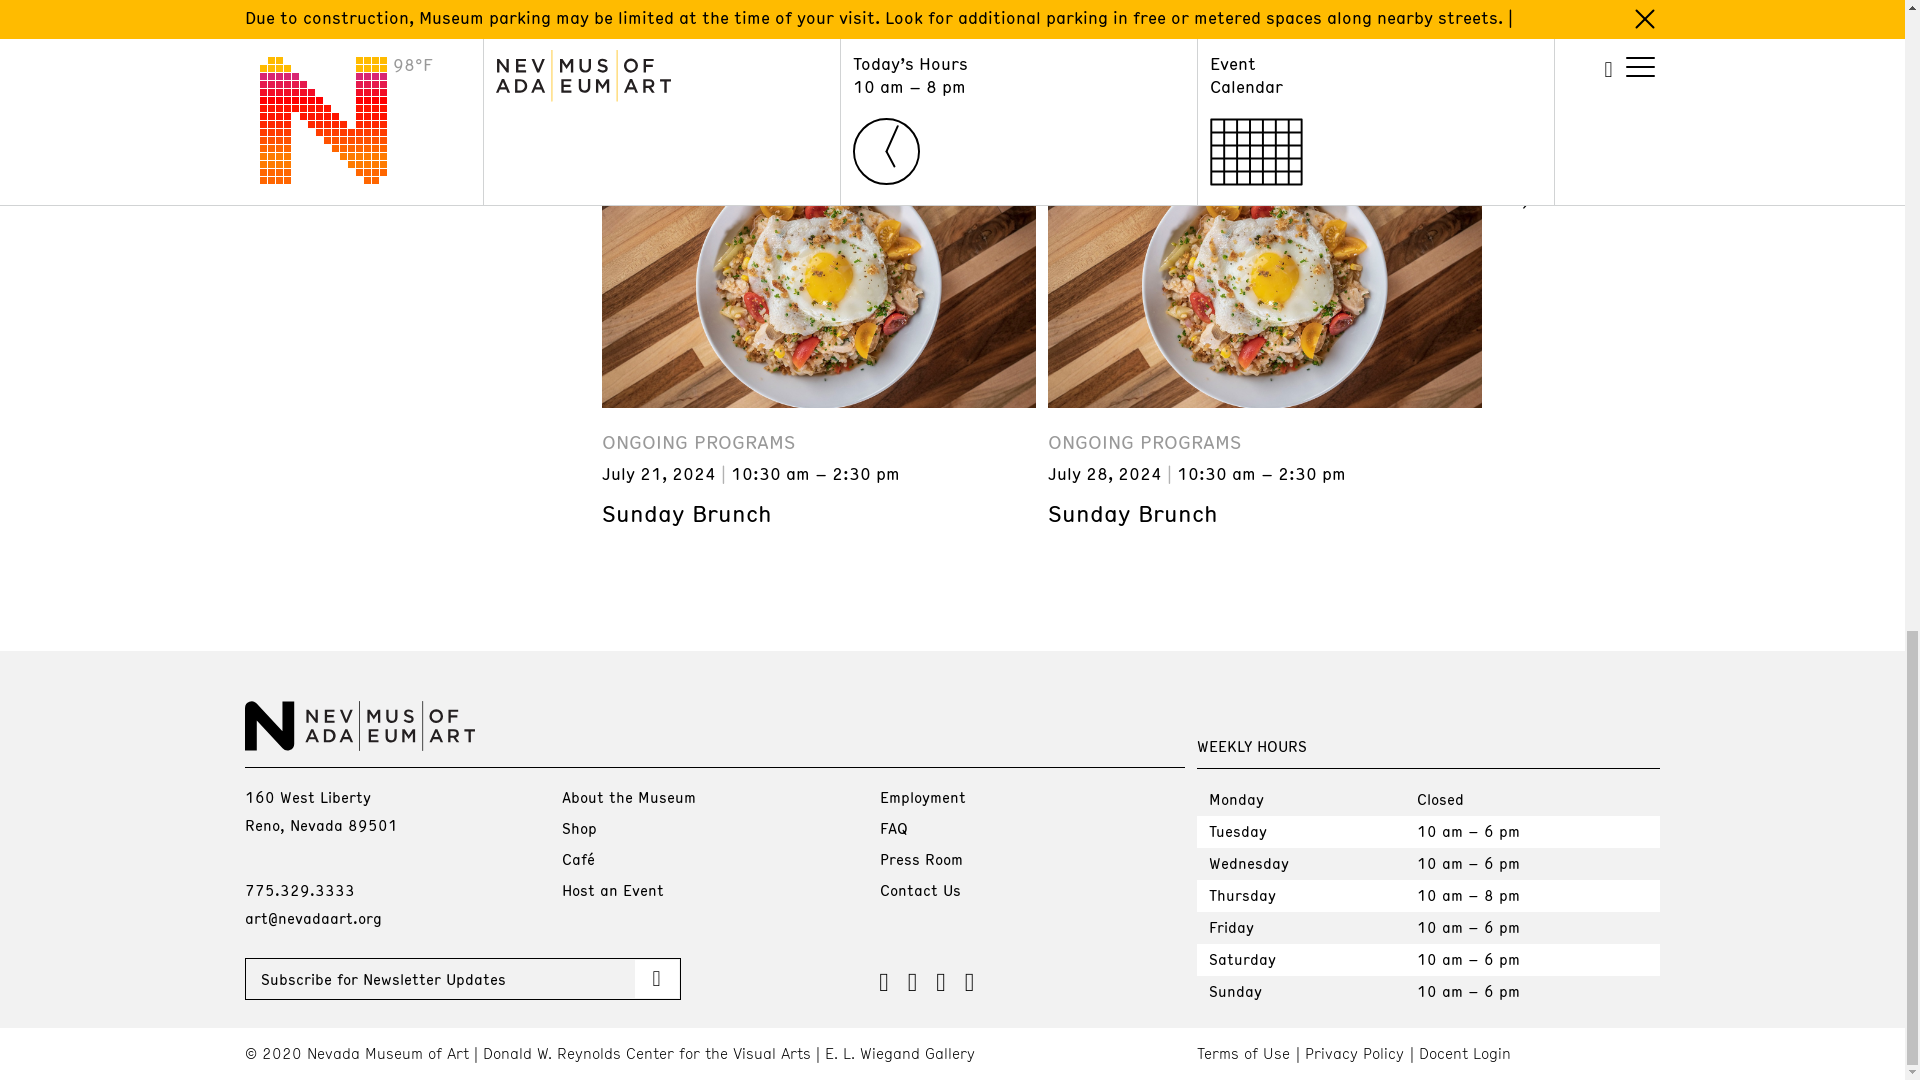 This screenshot has width=1920, height=1080. Describe the element at coordinates (628, 796) in the screenshot. I see `About the Museum` at that location.